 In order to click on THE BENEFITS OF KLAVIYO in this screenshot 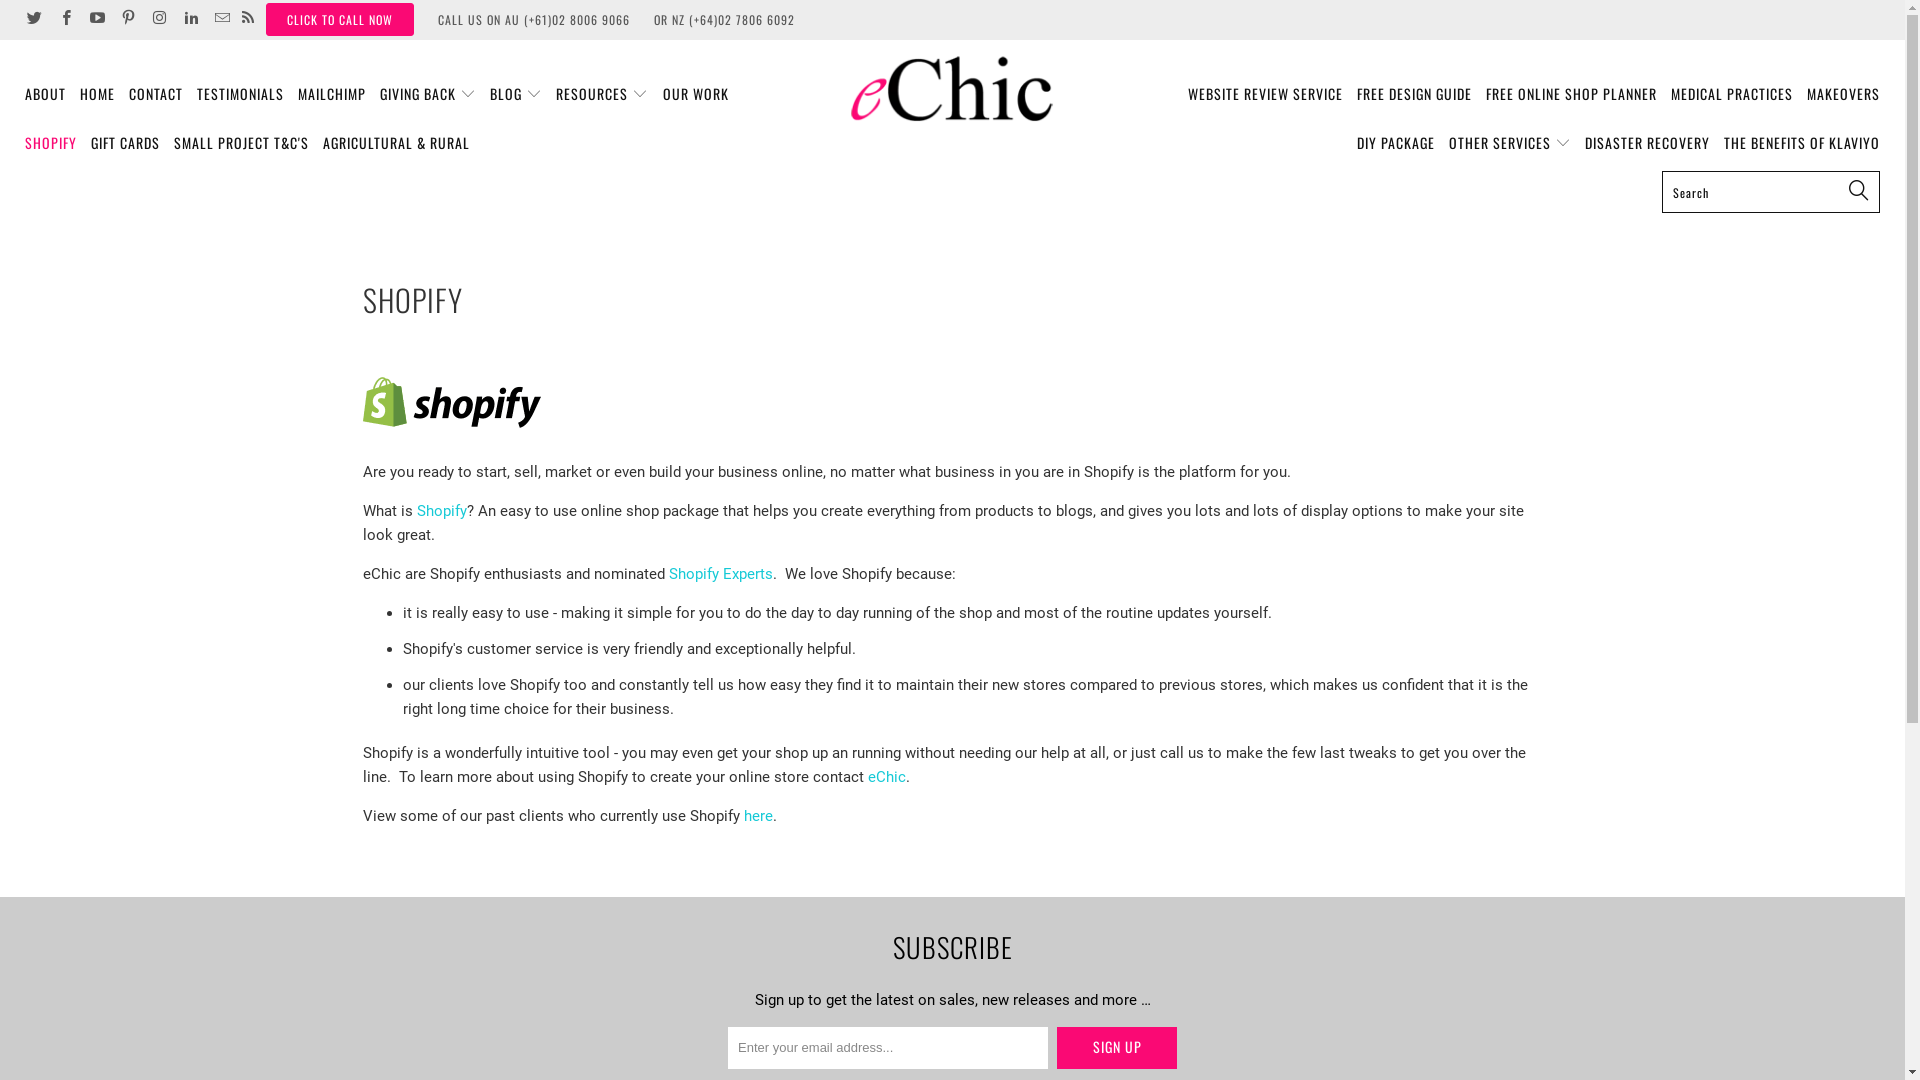, I will do `click(1802, 144)`.